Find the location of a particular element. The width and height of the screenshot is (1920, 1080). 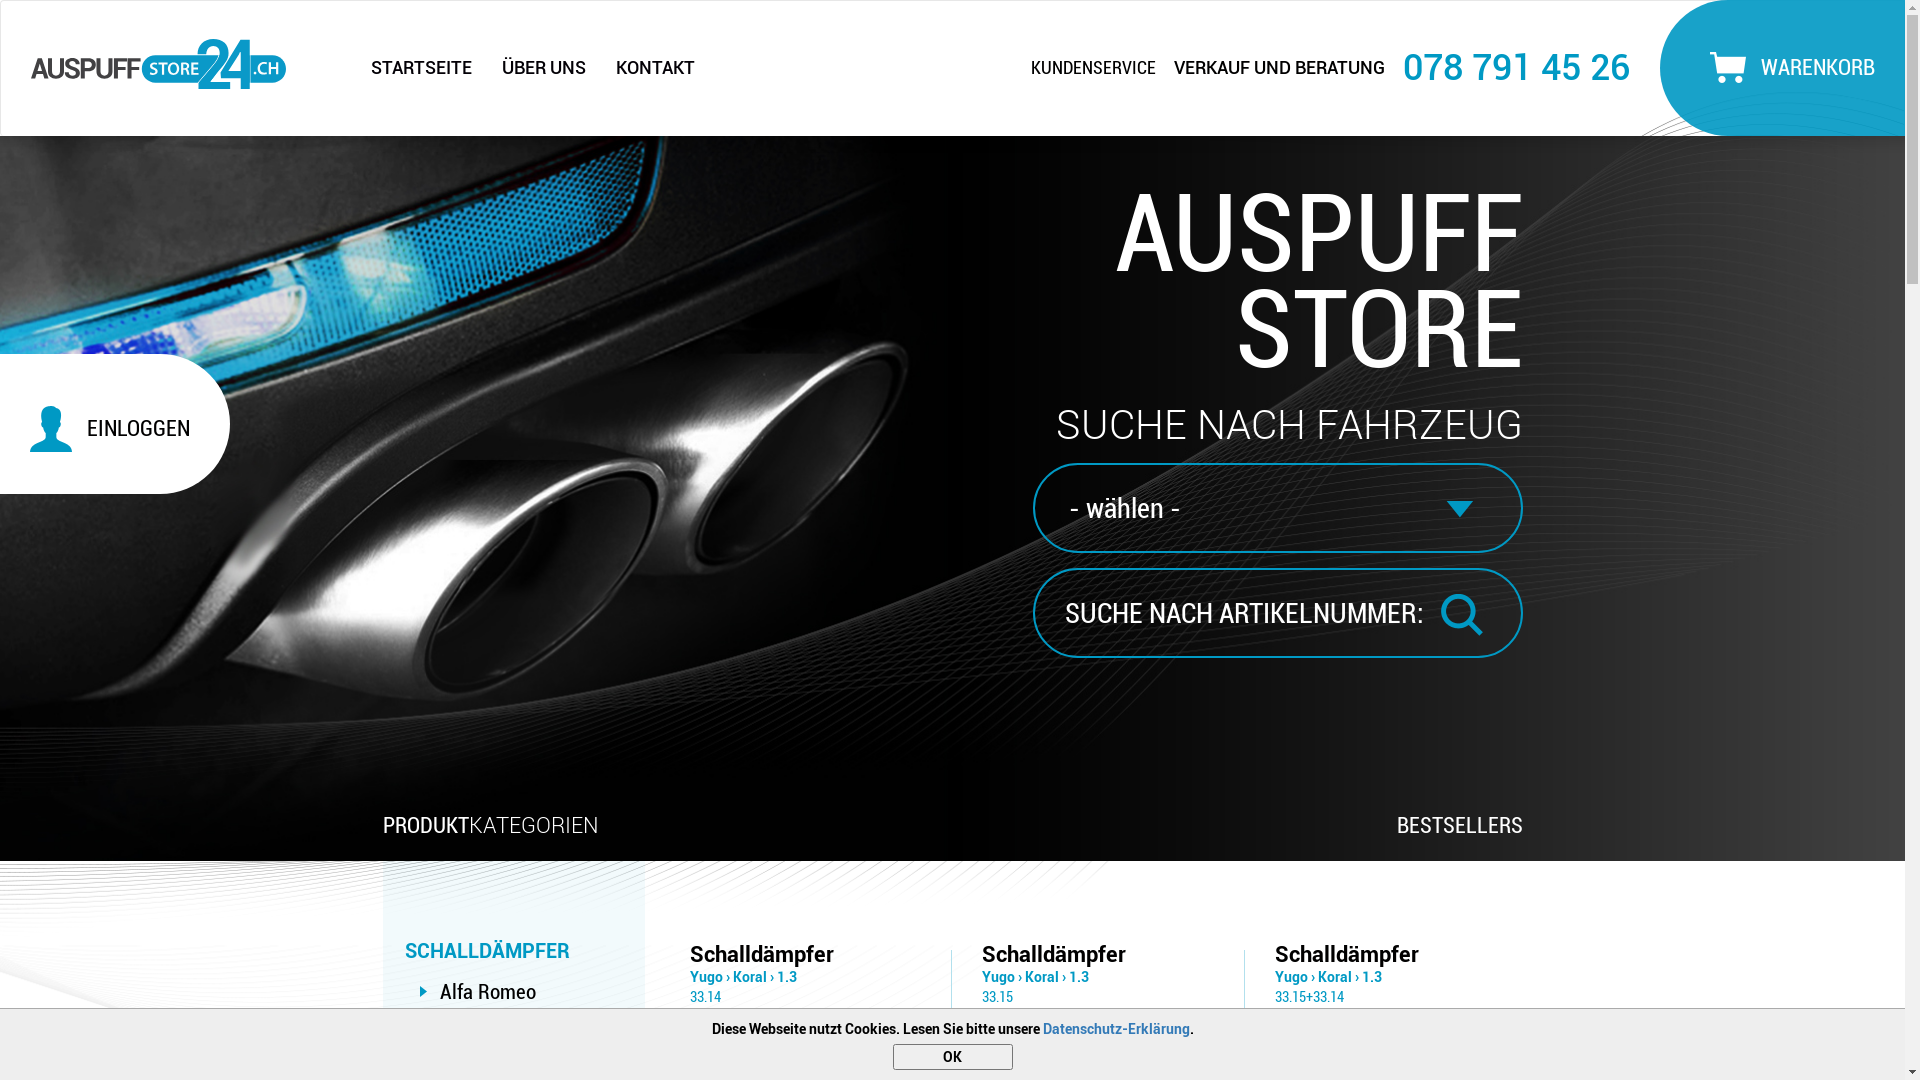

1.3 is located at coordinates (1079, 977).